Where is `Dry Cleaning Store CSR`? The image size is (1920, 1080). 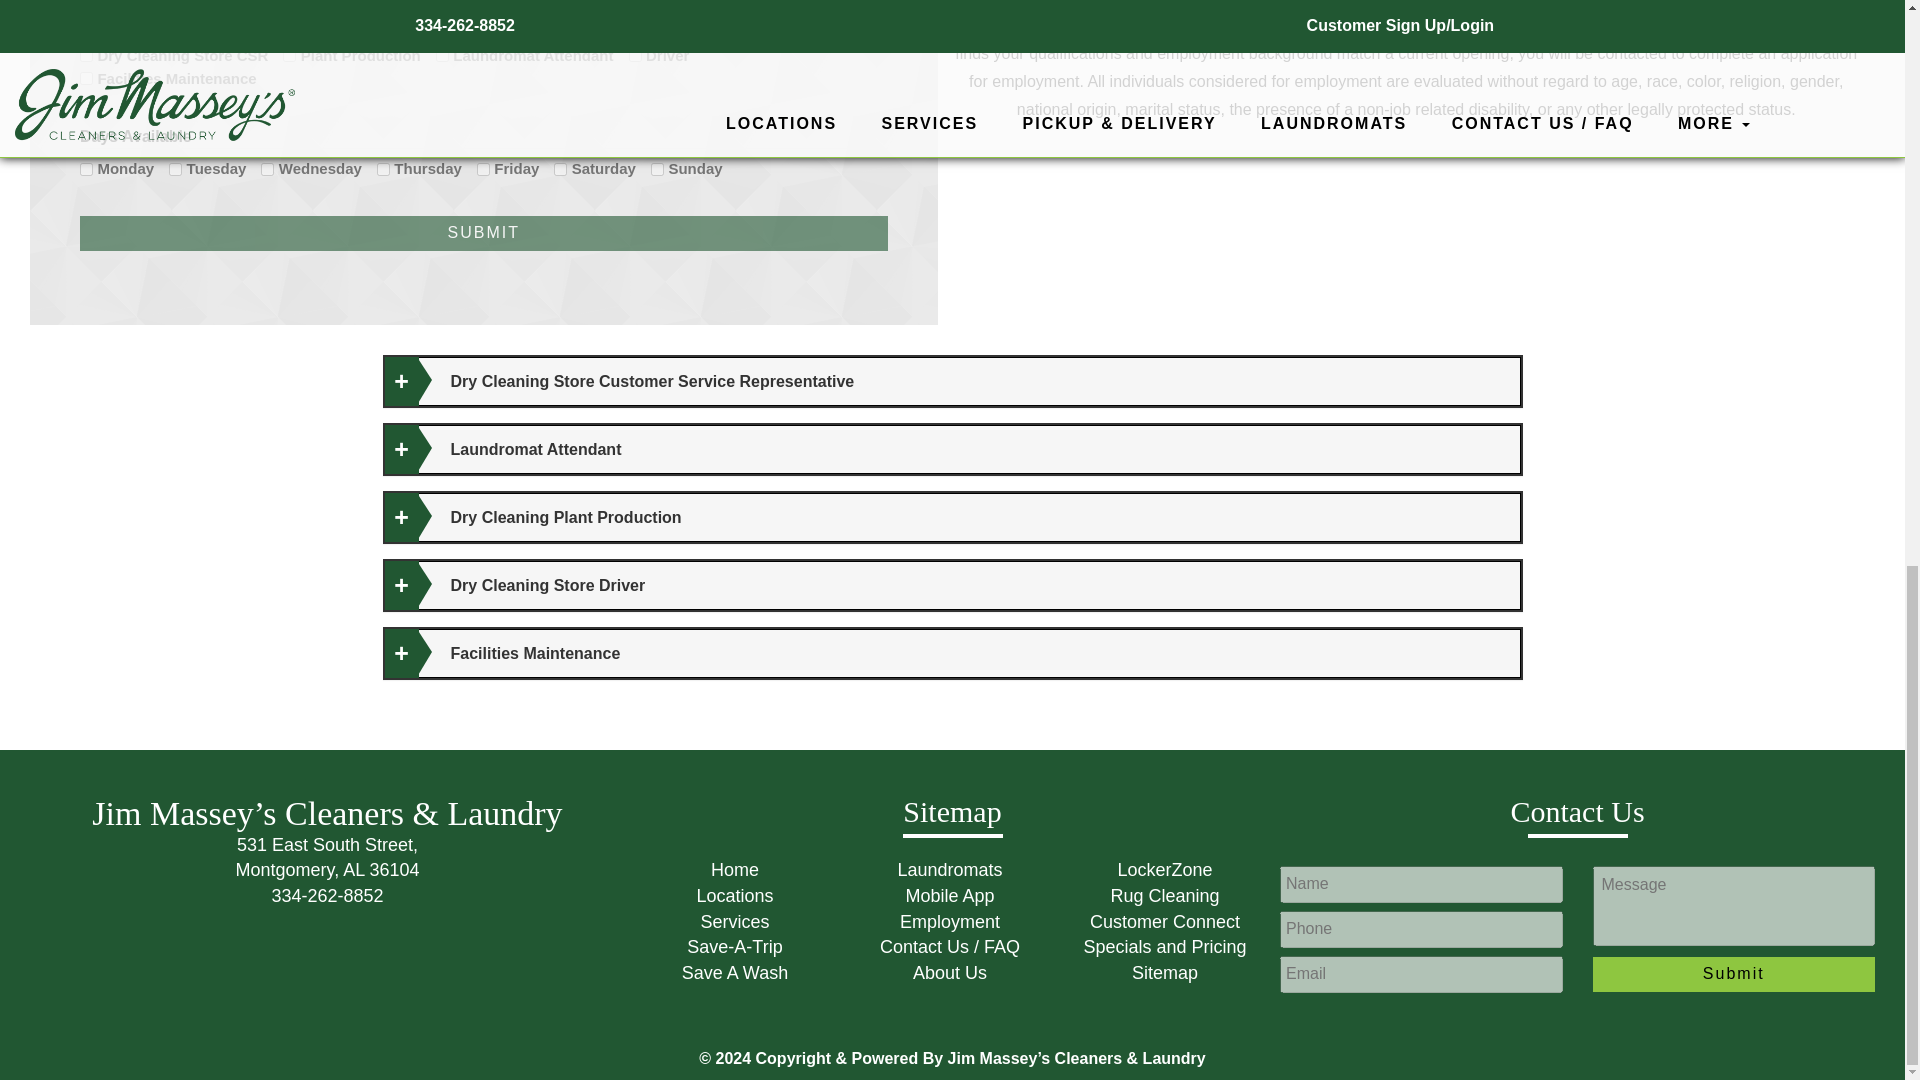
Dry Cleaning Store CSR is located at coordinates (86, 54).